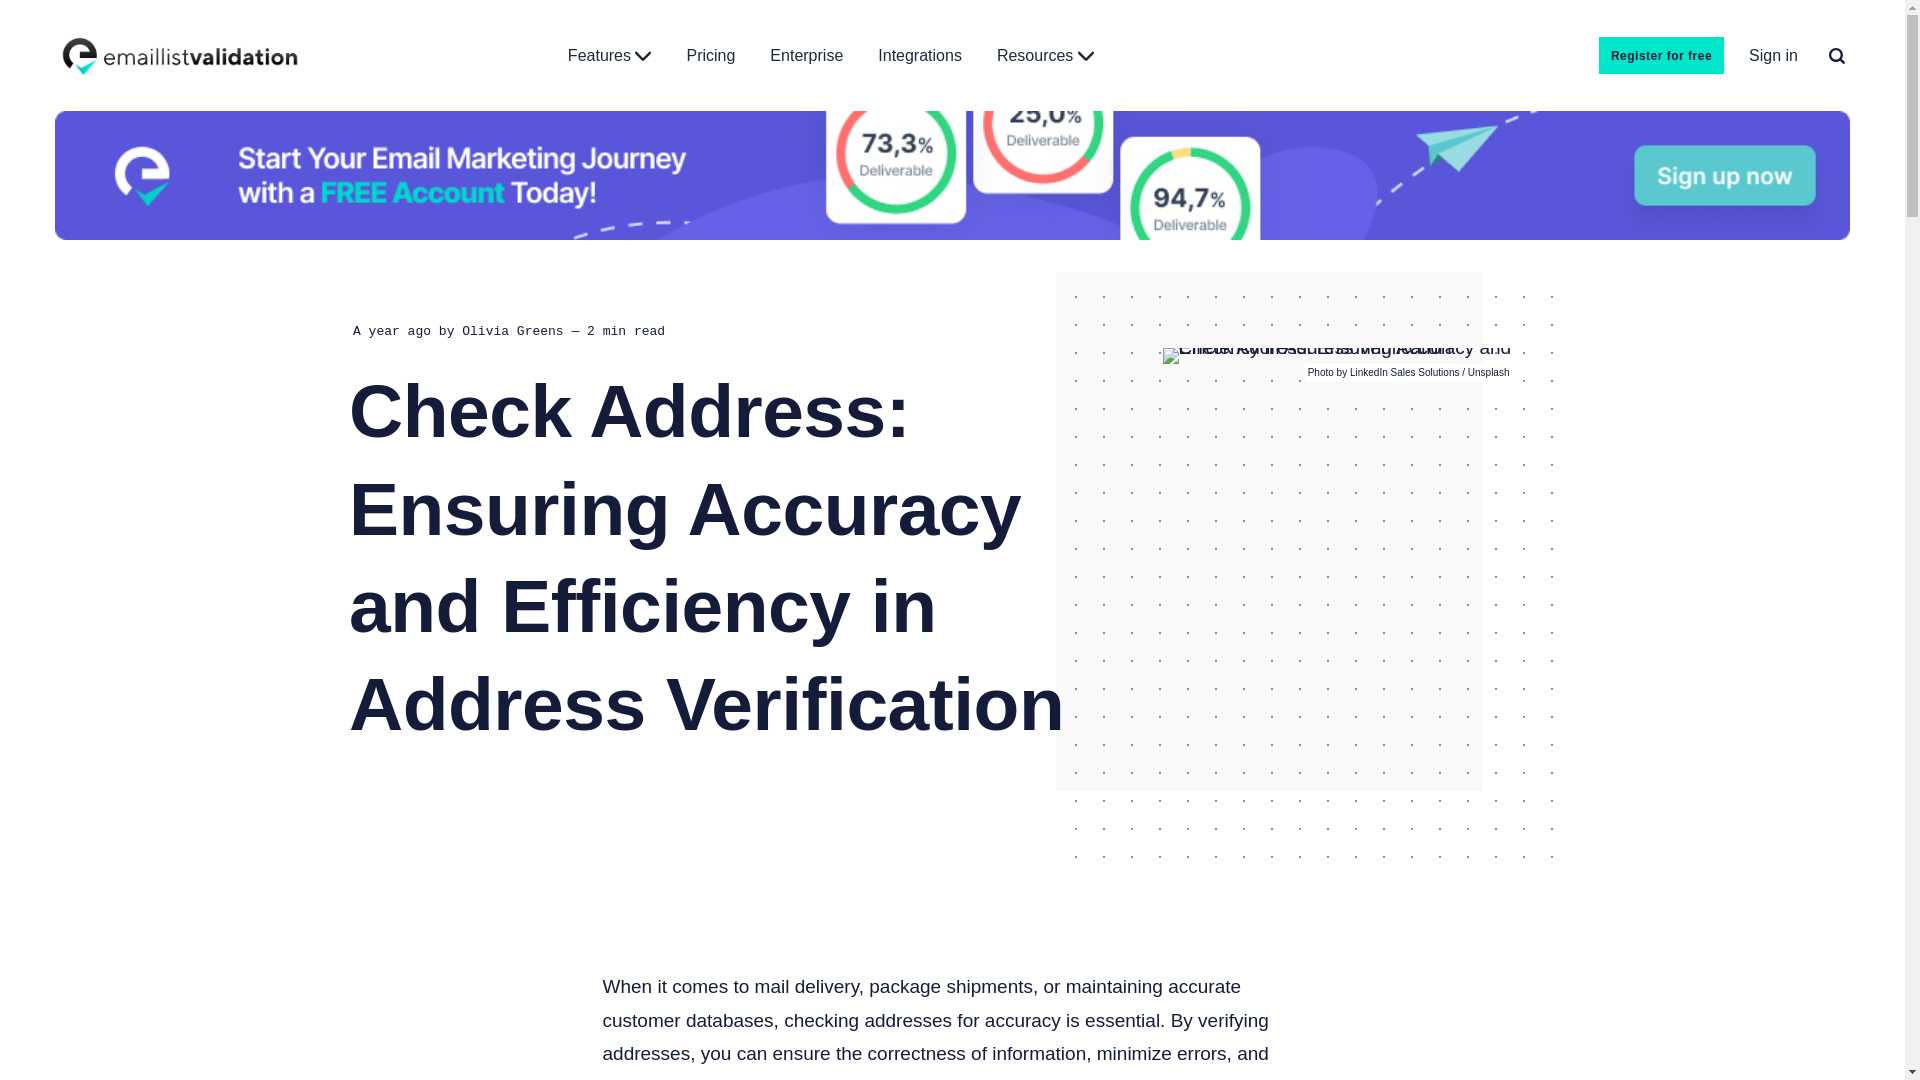 This screenshot has height=1080, width=1920. What do you see at coordinates (512, 330) in the screenshot?
I see `Olivia Greens` at bounding box center [512, 330].